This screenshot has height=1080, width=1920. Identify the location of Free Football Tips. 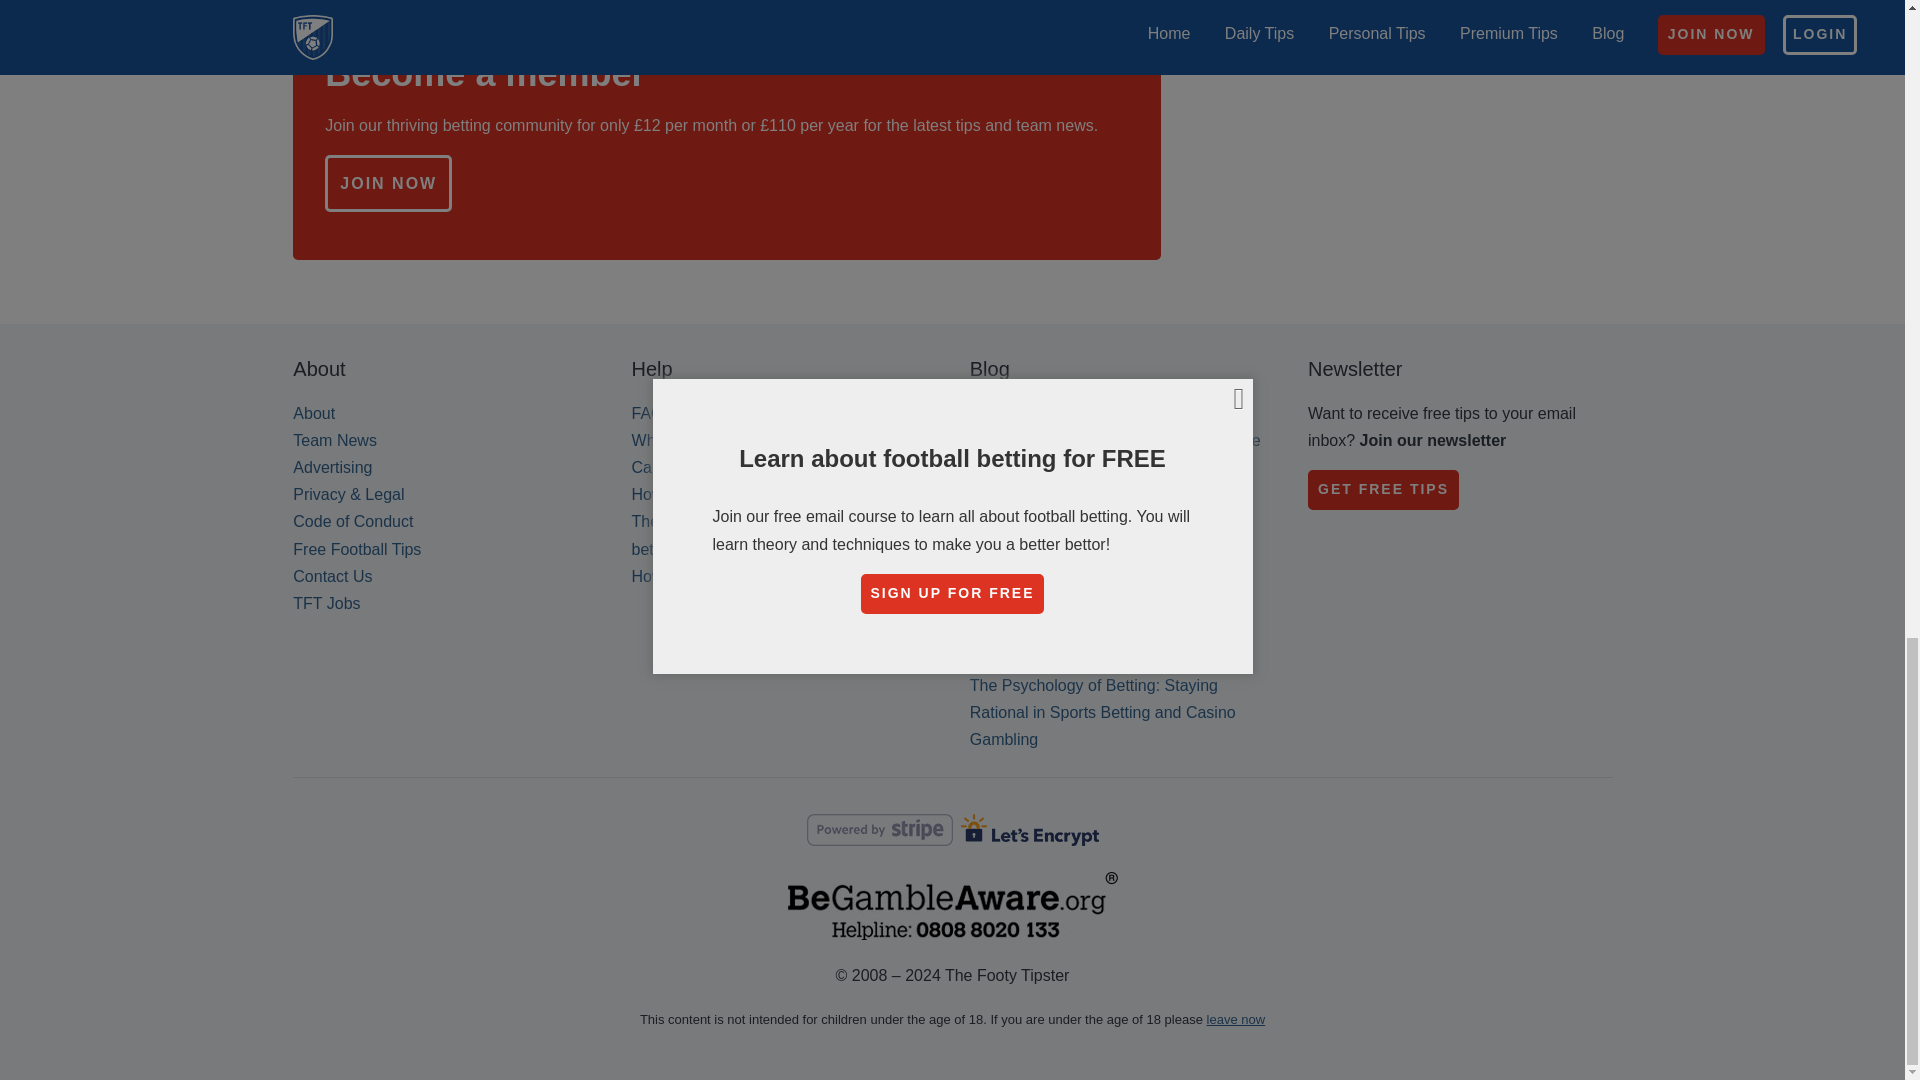
(356, 550).